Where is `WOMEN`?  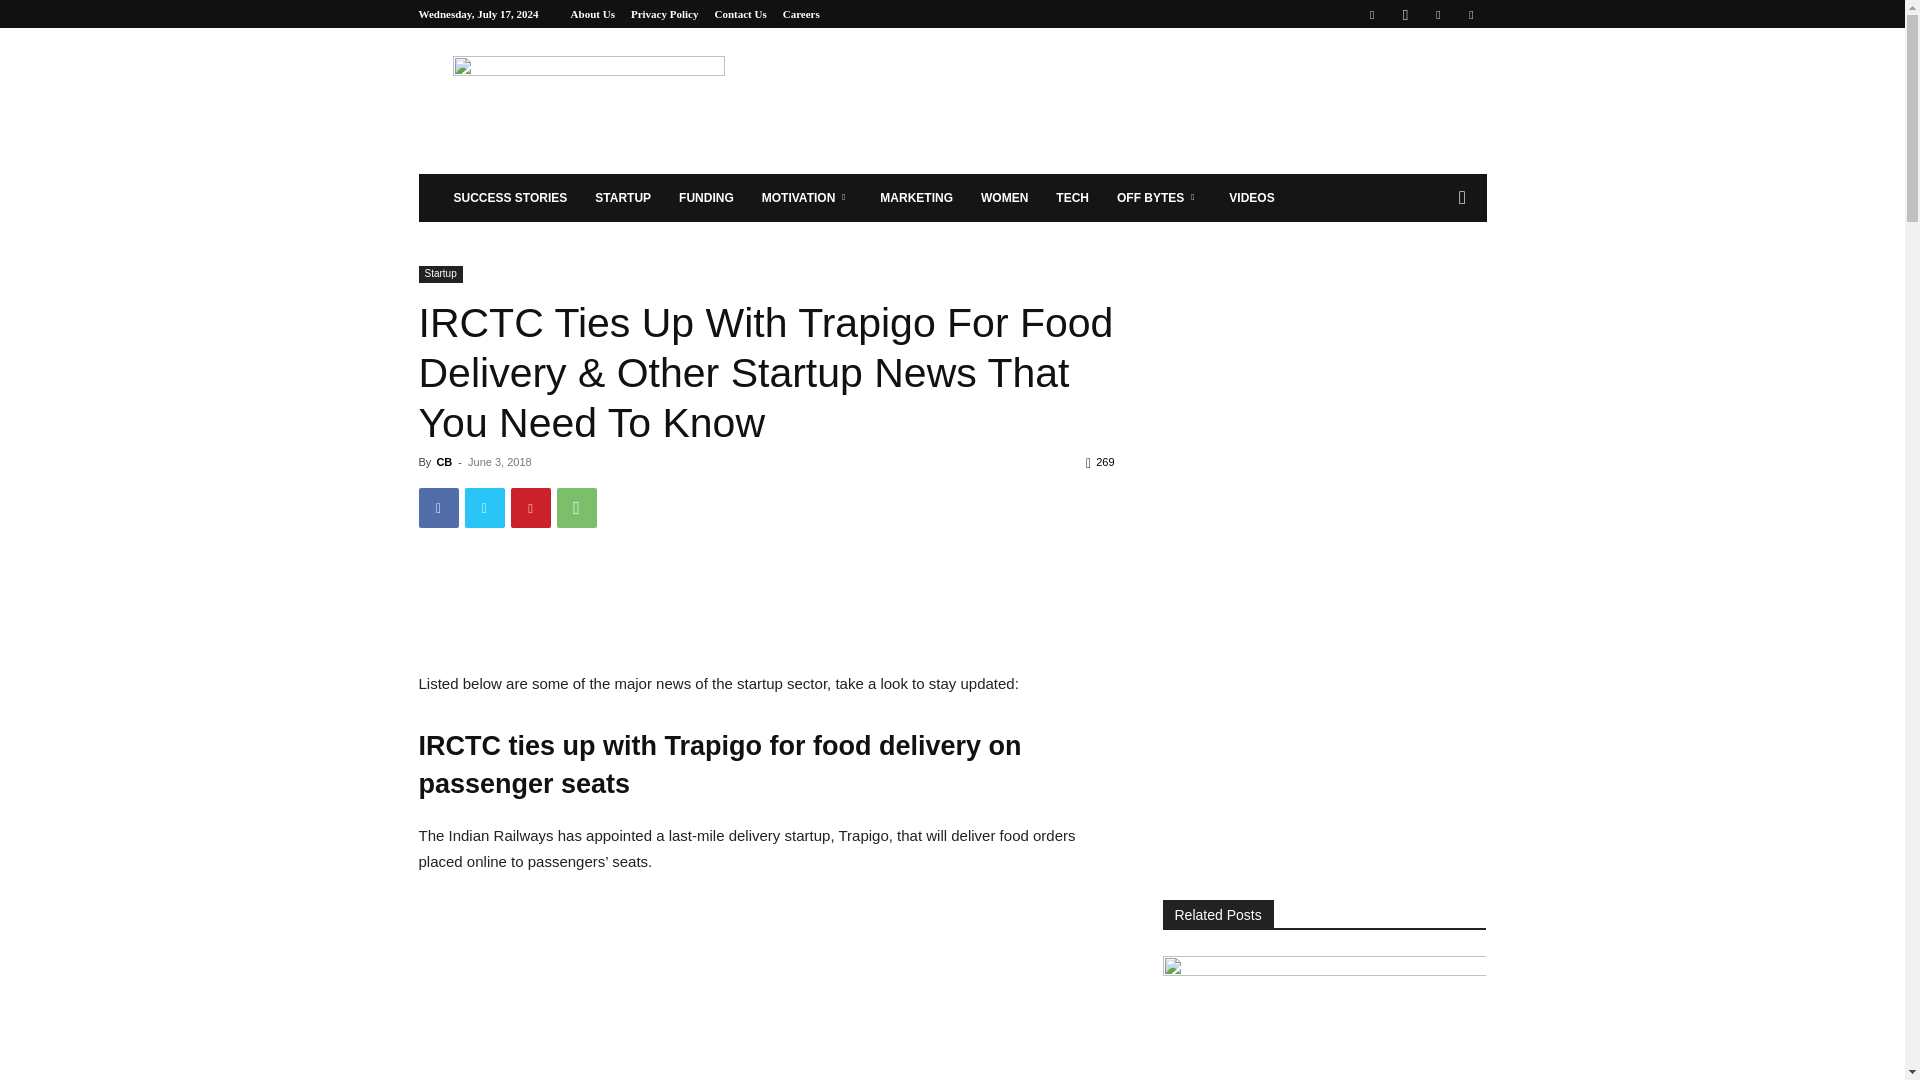
WOMEN is located at coordinates (1004, 198).